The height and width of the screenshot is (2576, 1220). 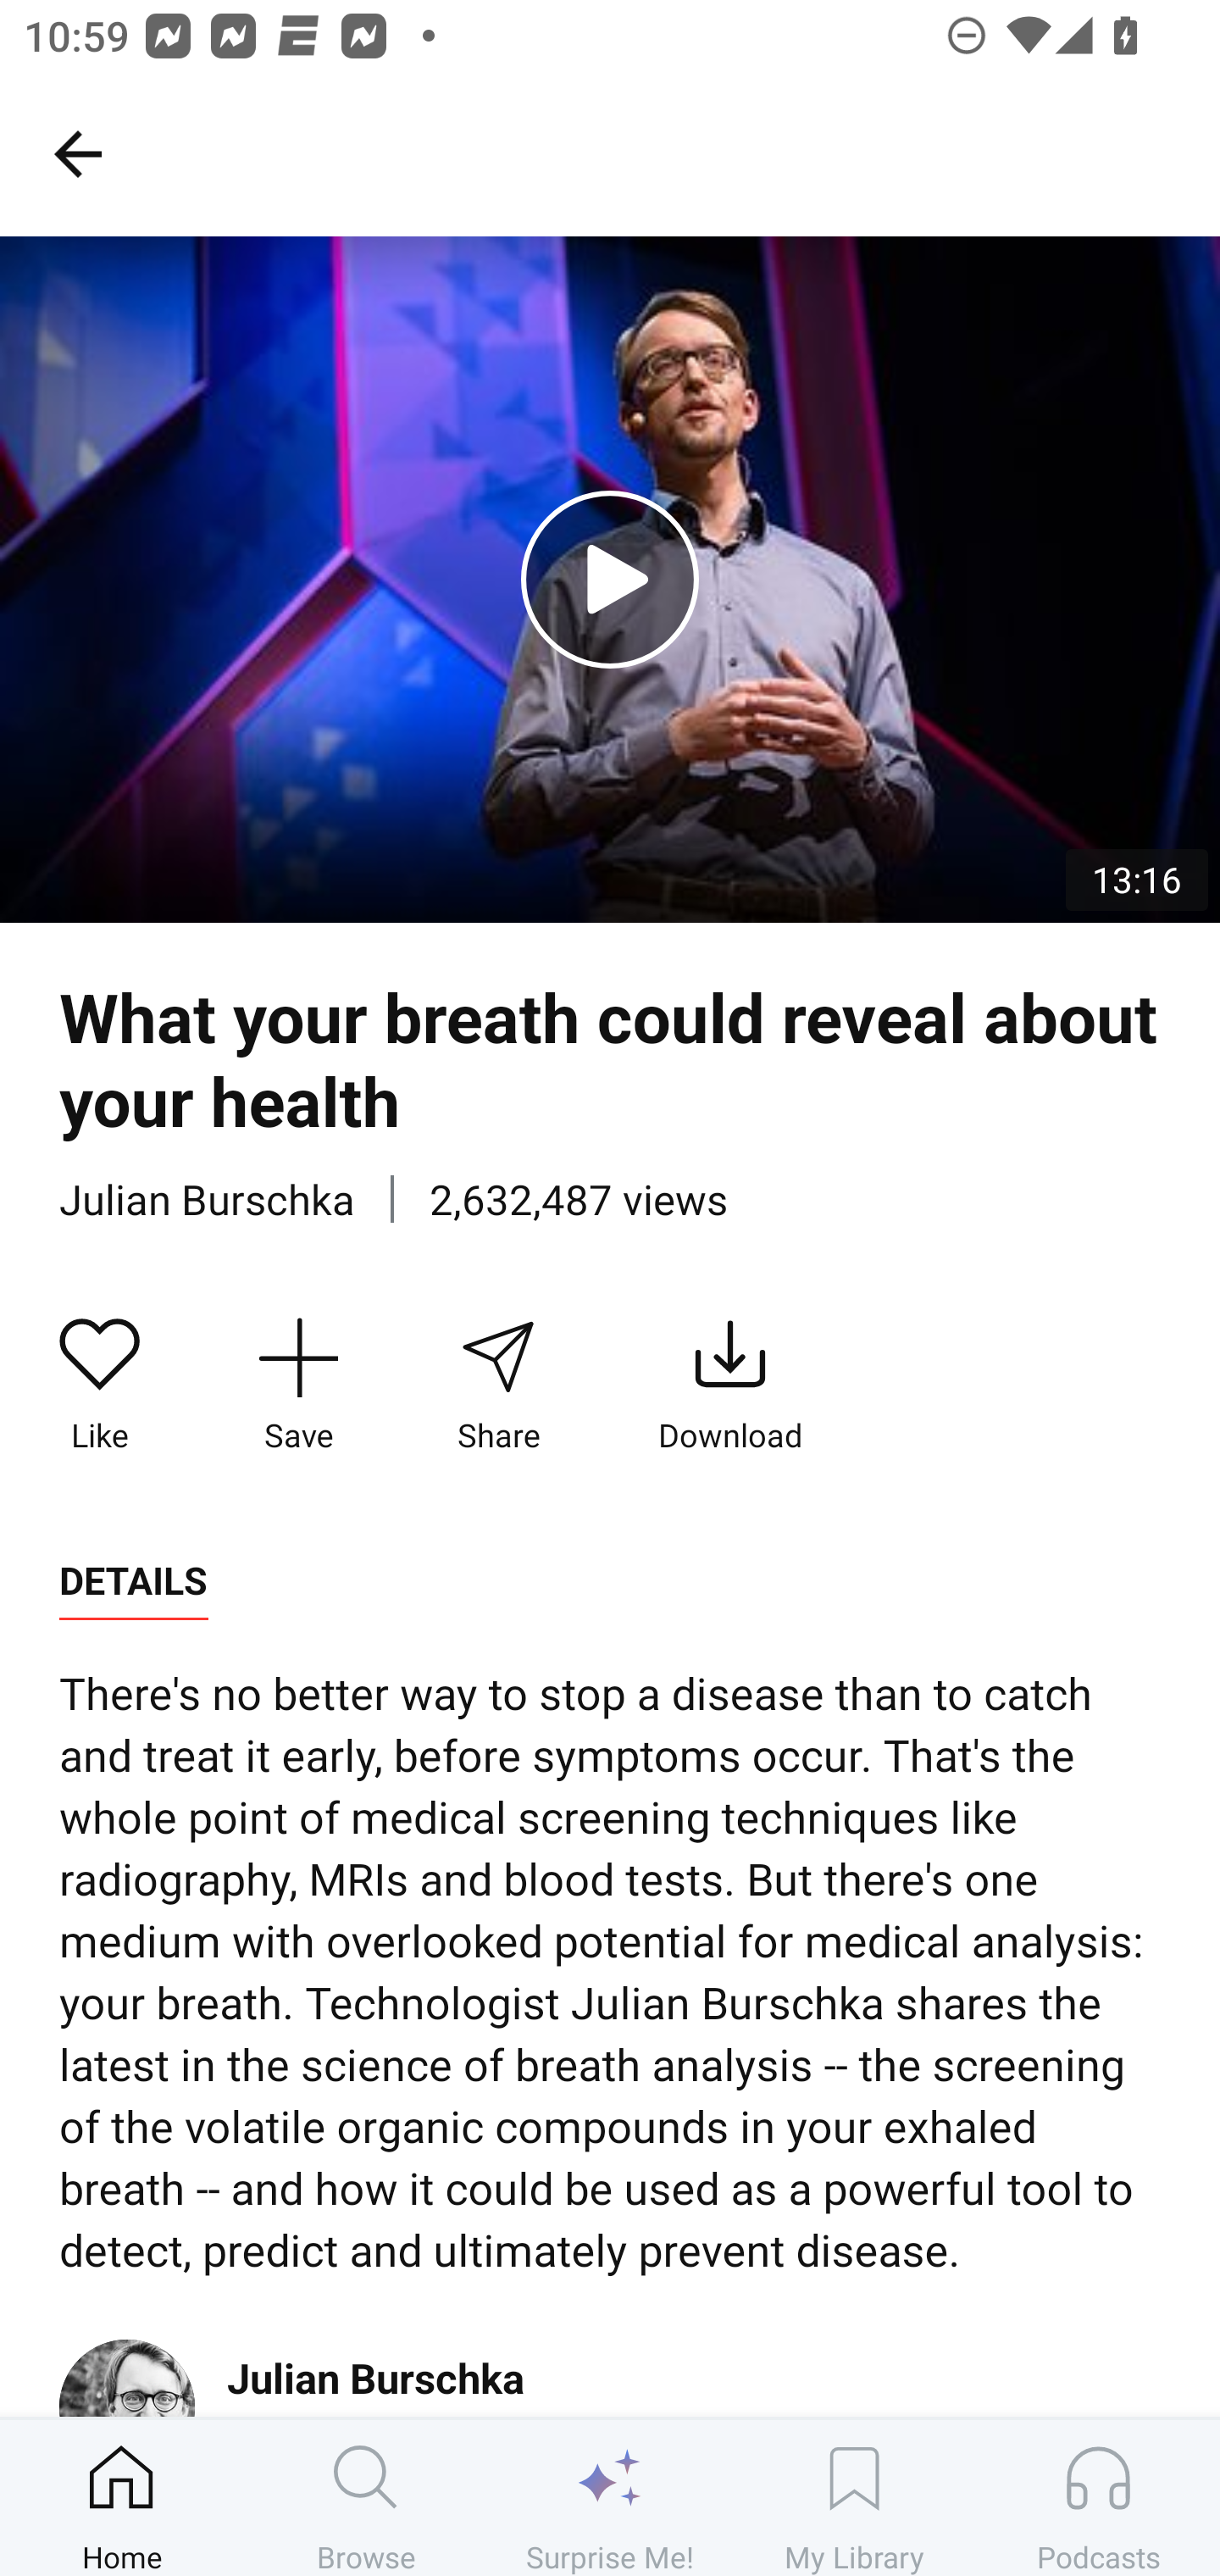 What do you see at coordinates (298, 1385) in the screenshot?
I see `Save` at bounding box center [298, 1385].